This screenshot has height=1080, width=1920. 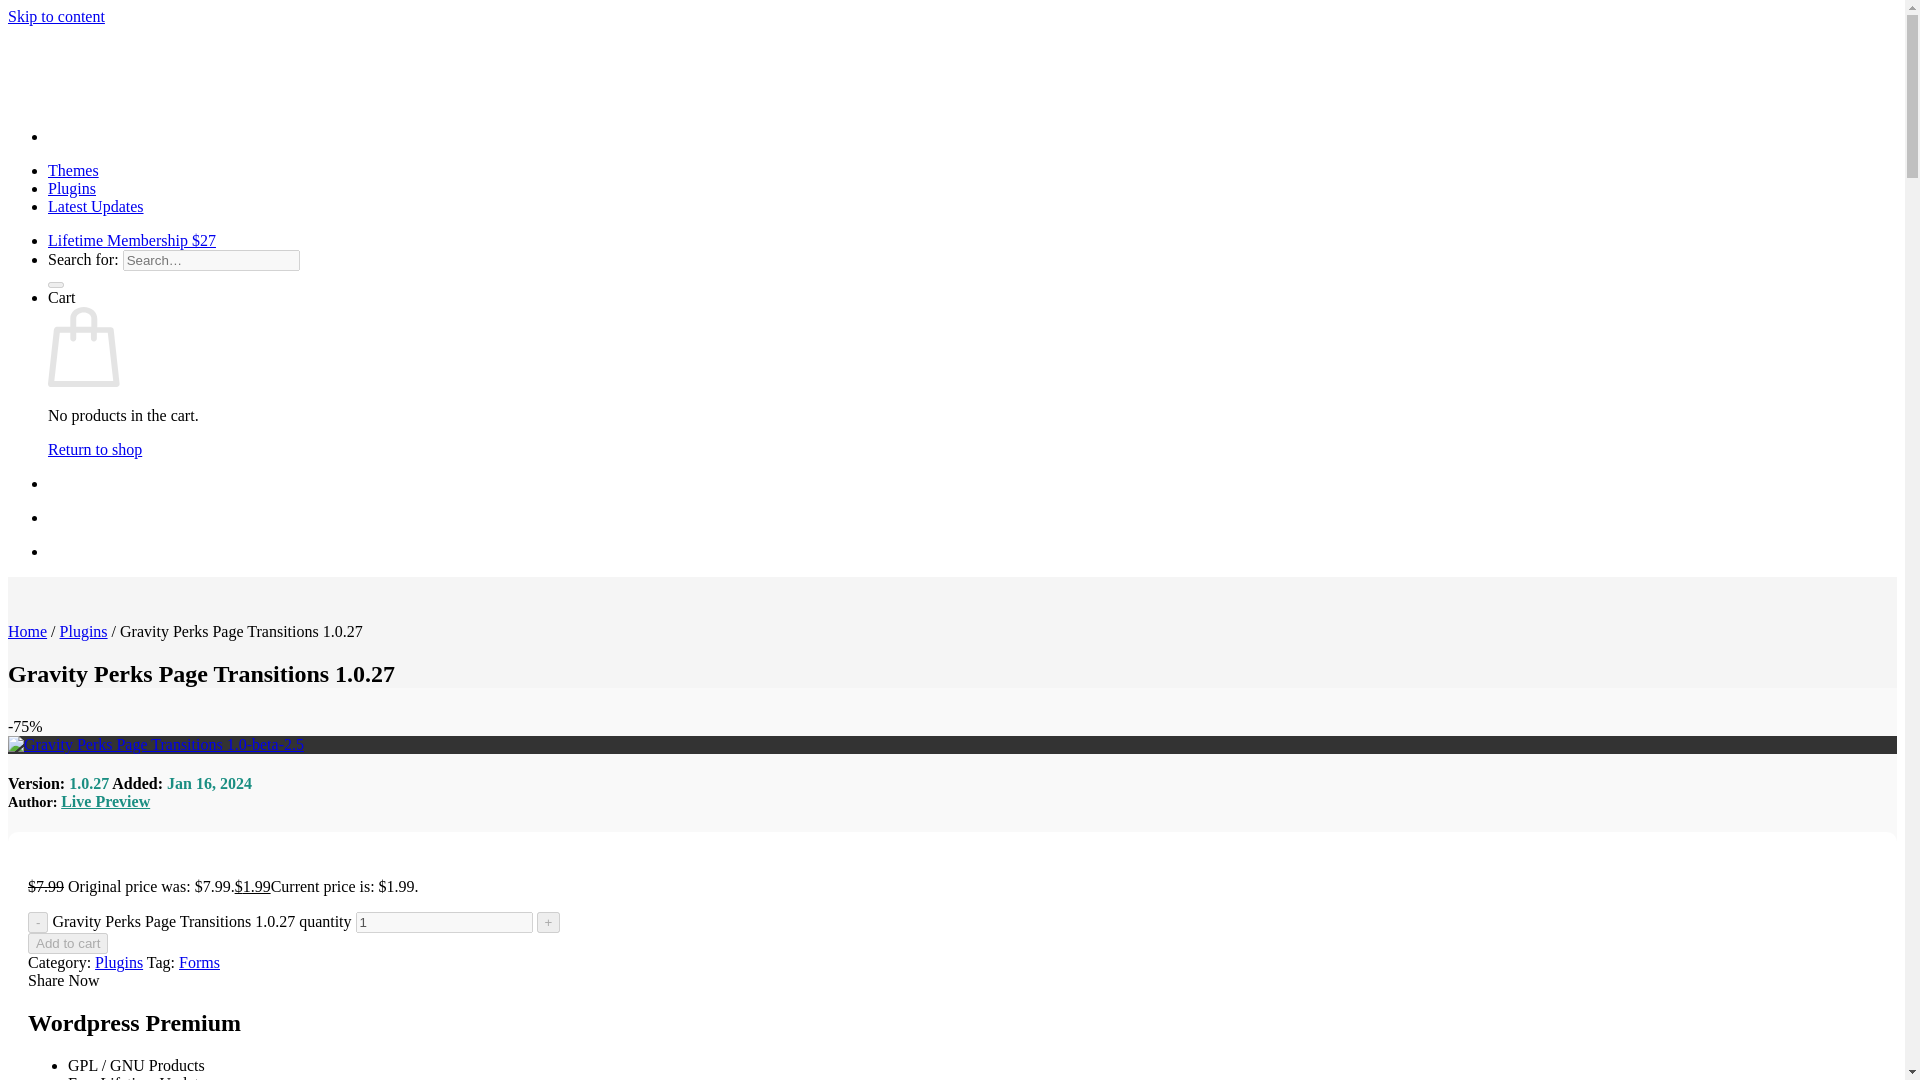 What do you see at coordinates (199, 962) in the screenshot?
I see `Forms` at bounding box center [199, 962].